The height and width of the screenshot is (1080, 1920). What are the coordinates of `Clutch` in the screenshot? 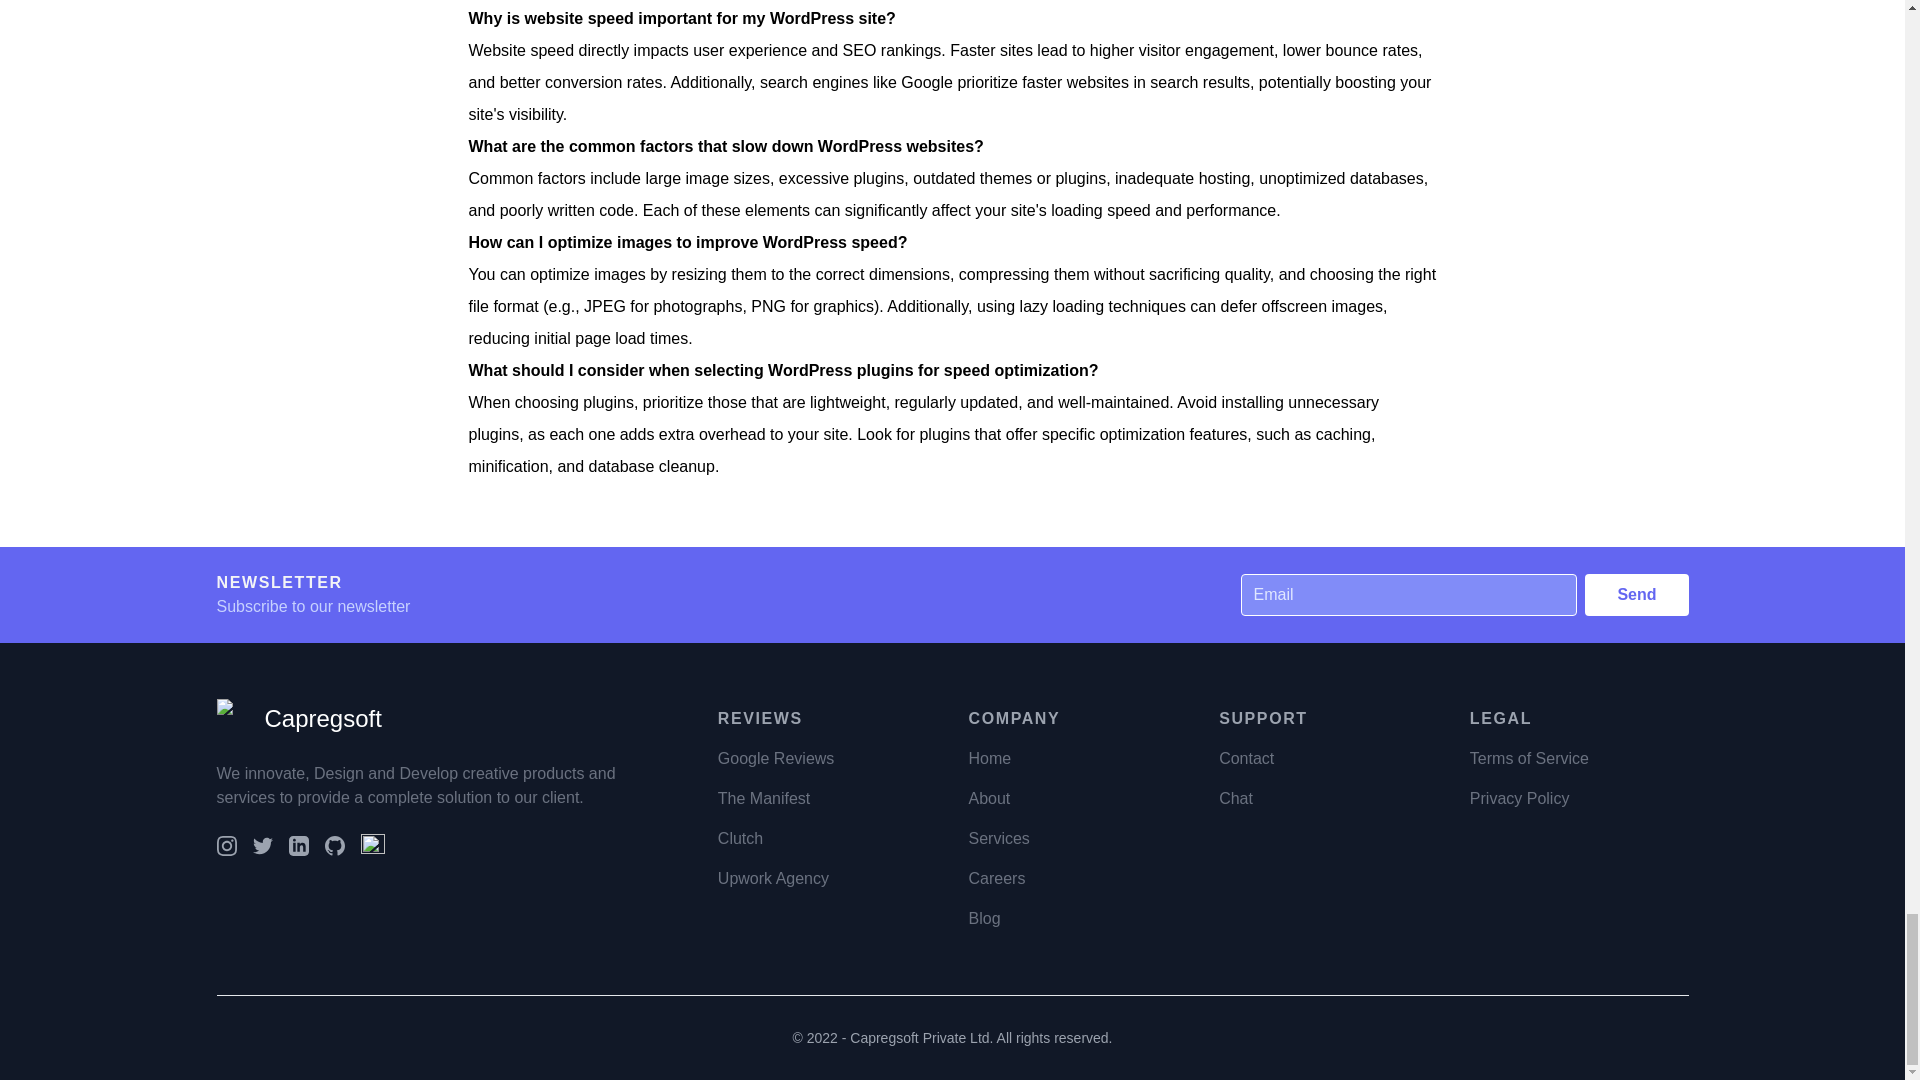 It's located at (740, 837).